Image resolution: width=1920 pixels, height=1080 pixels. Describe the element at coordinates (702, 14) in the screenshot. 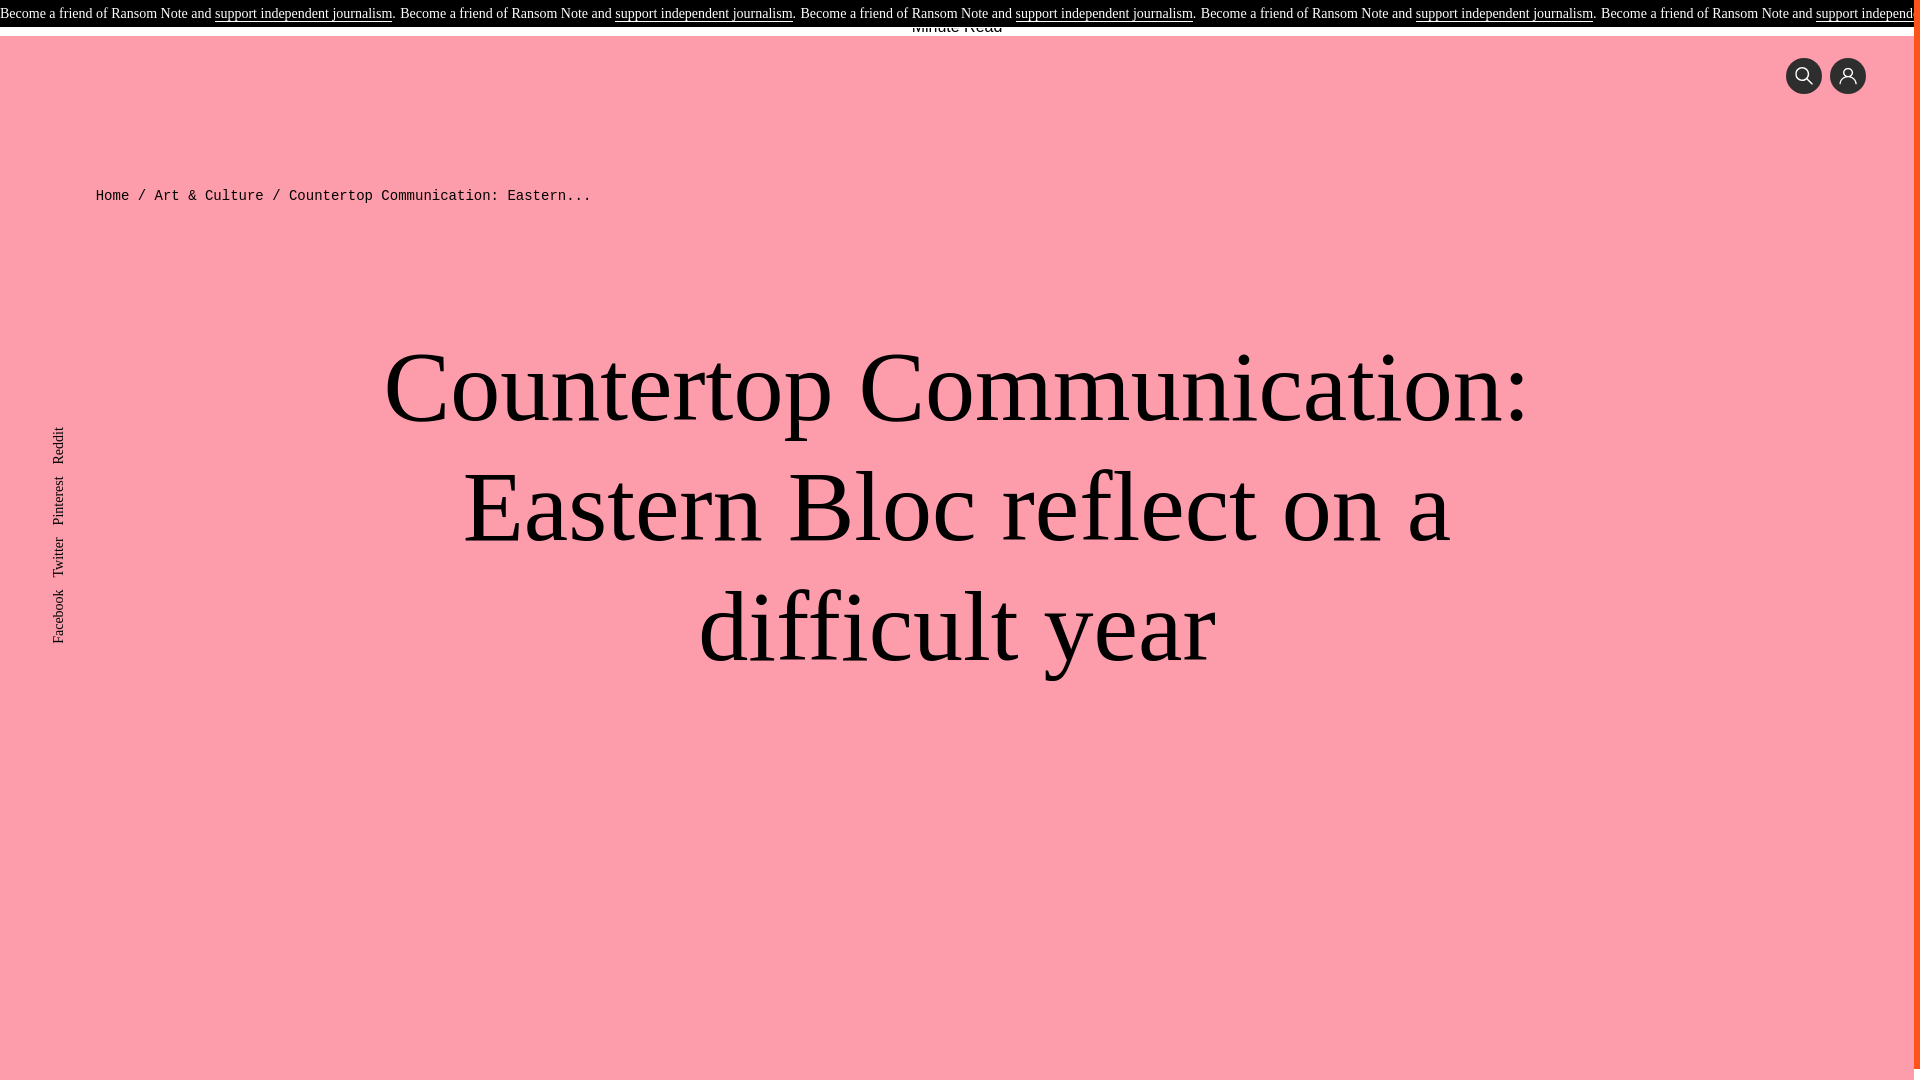

I see `support independent journalism` at that location.